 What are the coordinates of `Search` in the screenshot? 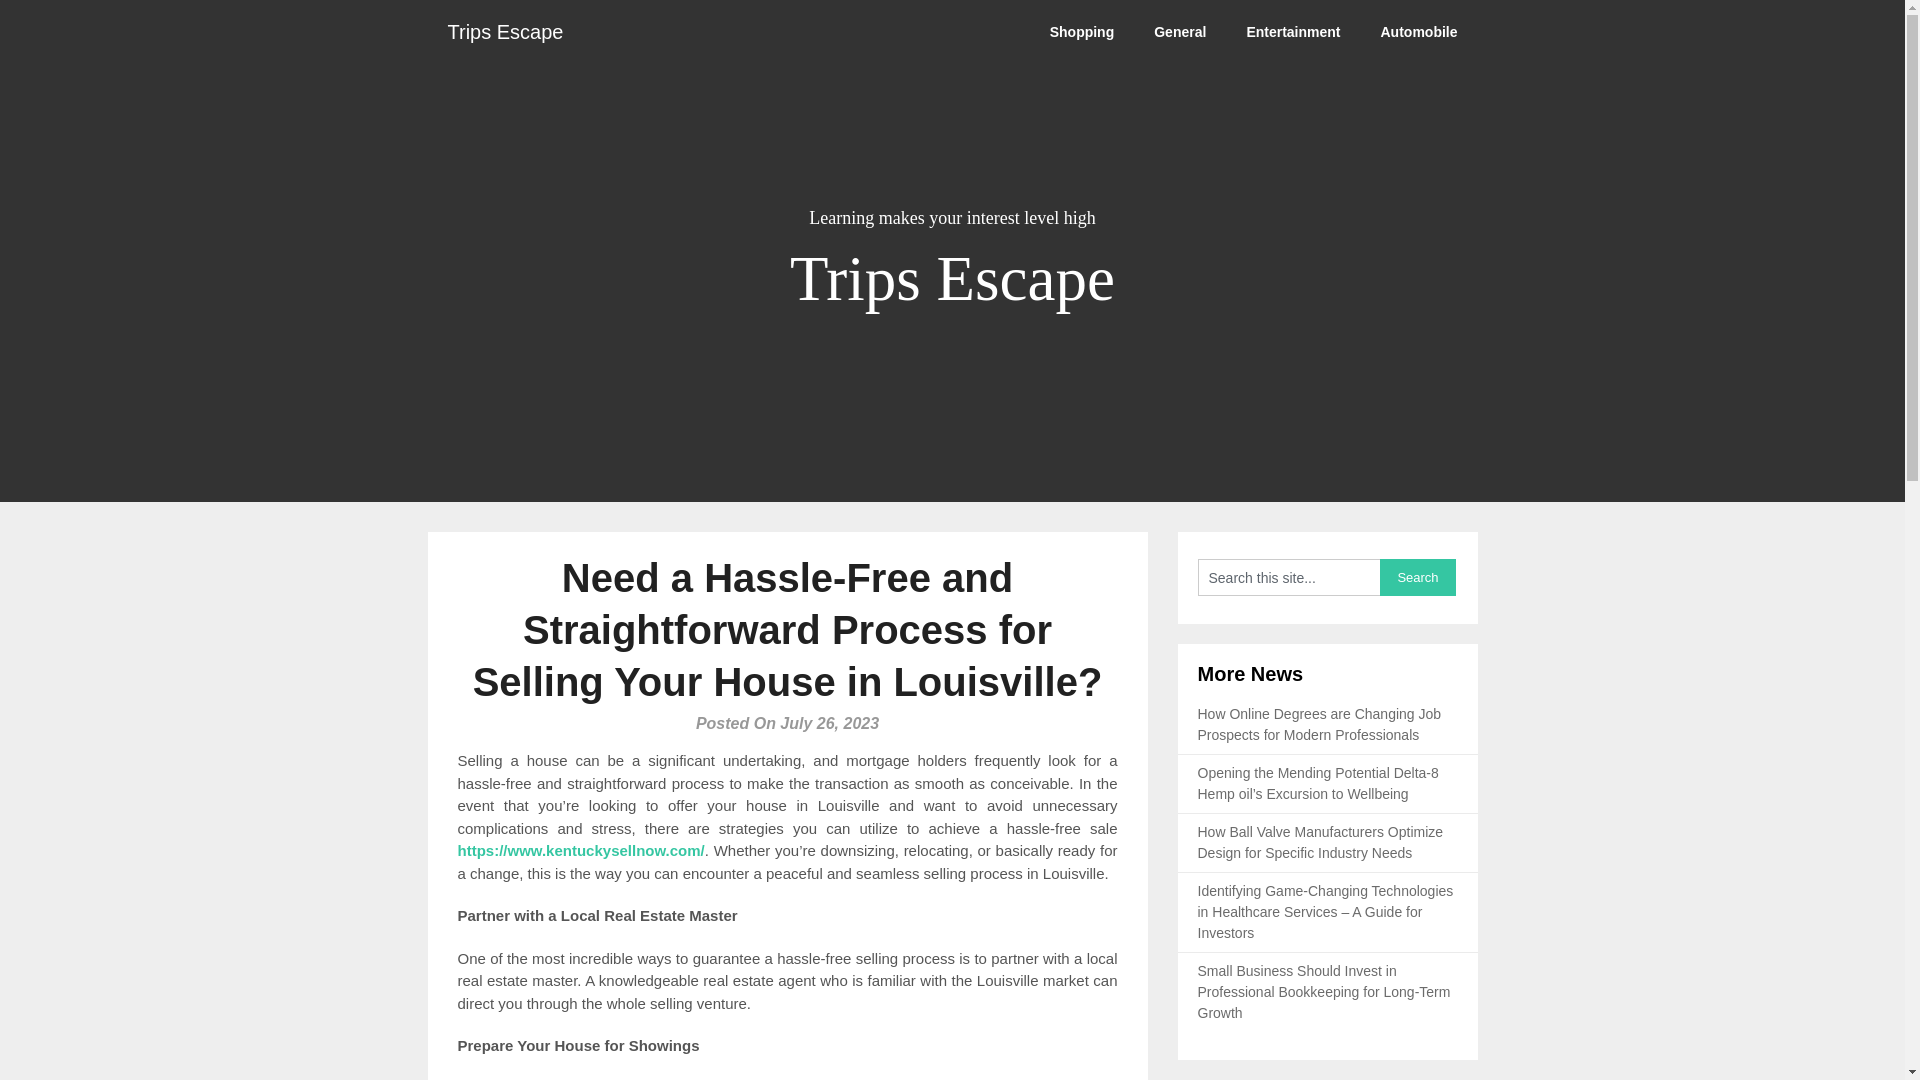 It's located at (1418, 578).